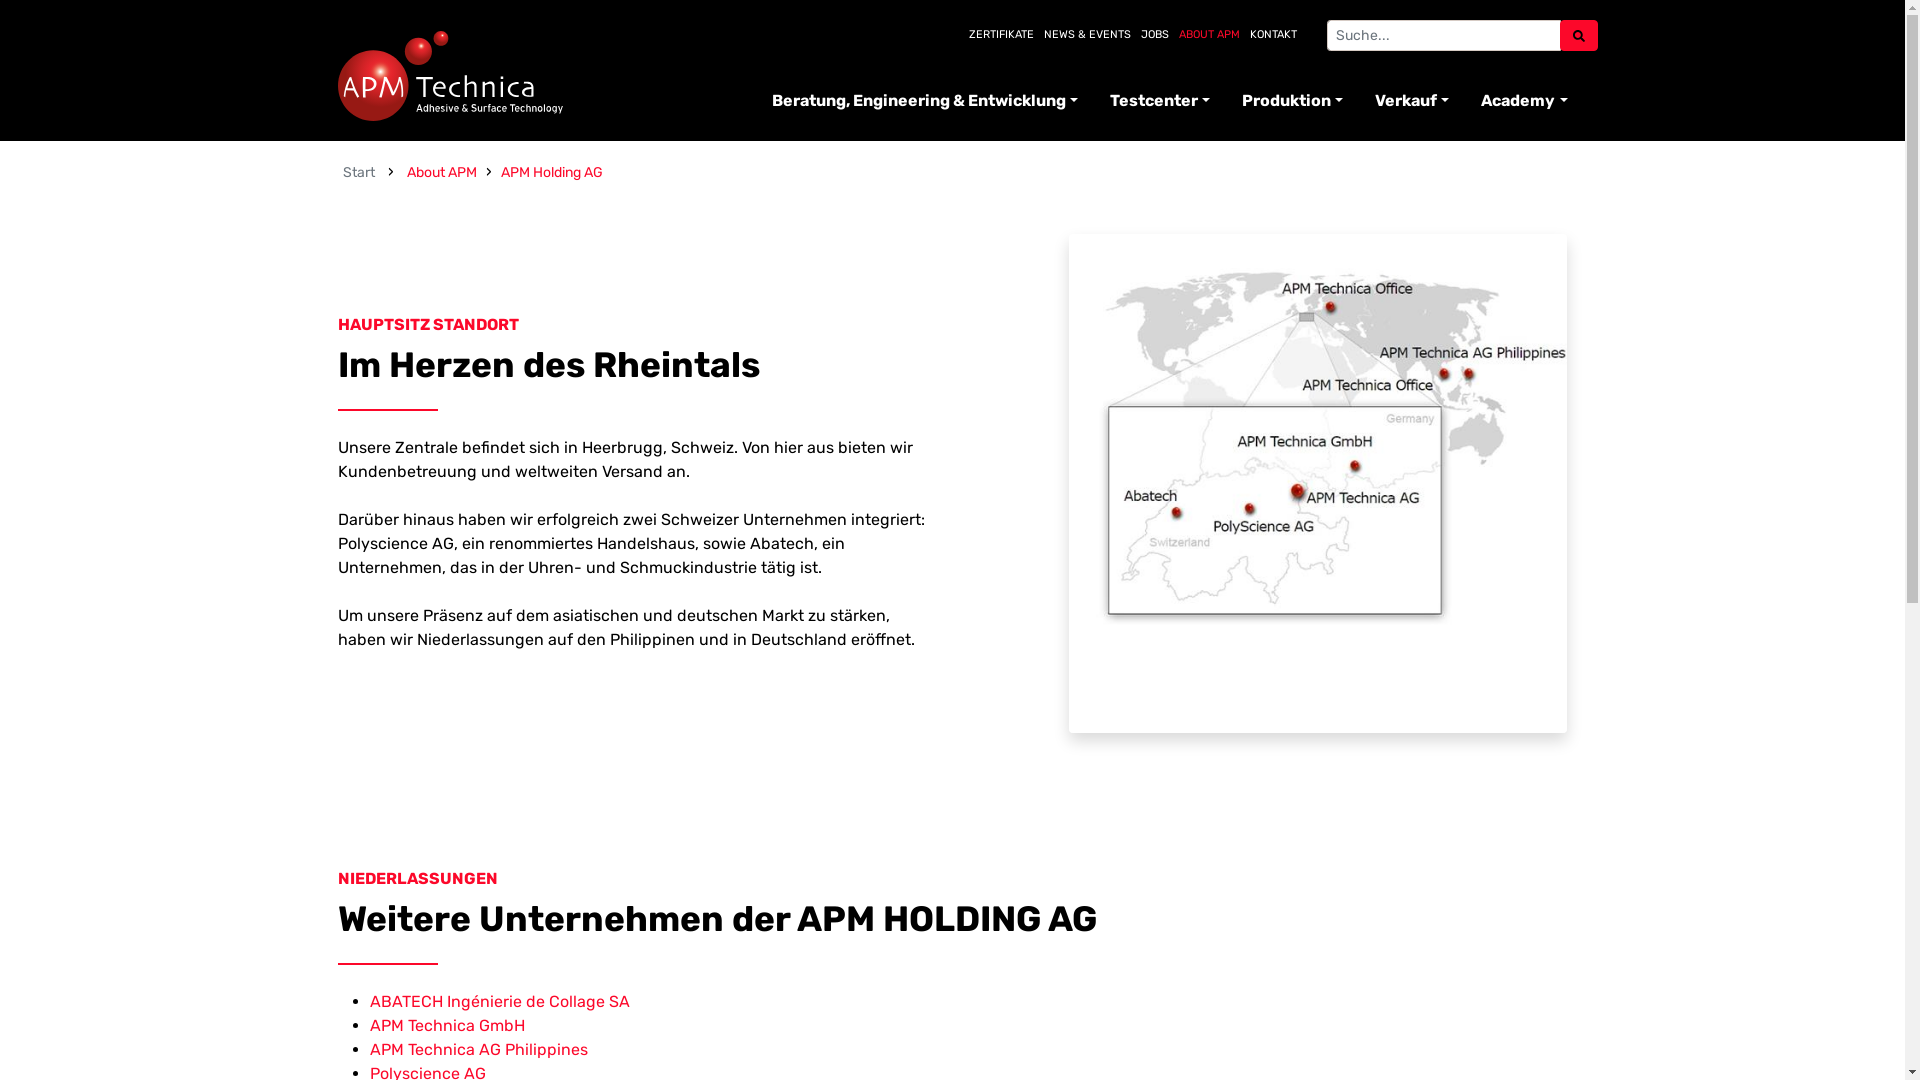 This screenshot has width=1920, height=1080. Describe the element at coordinates (1516, 101) in the screenshot. I see `Academy` at that location.